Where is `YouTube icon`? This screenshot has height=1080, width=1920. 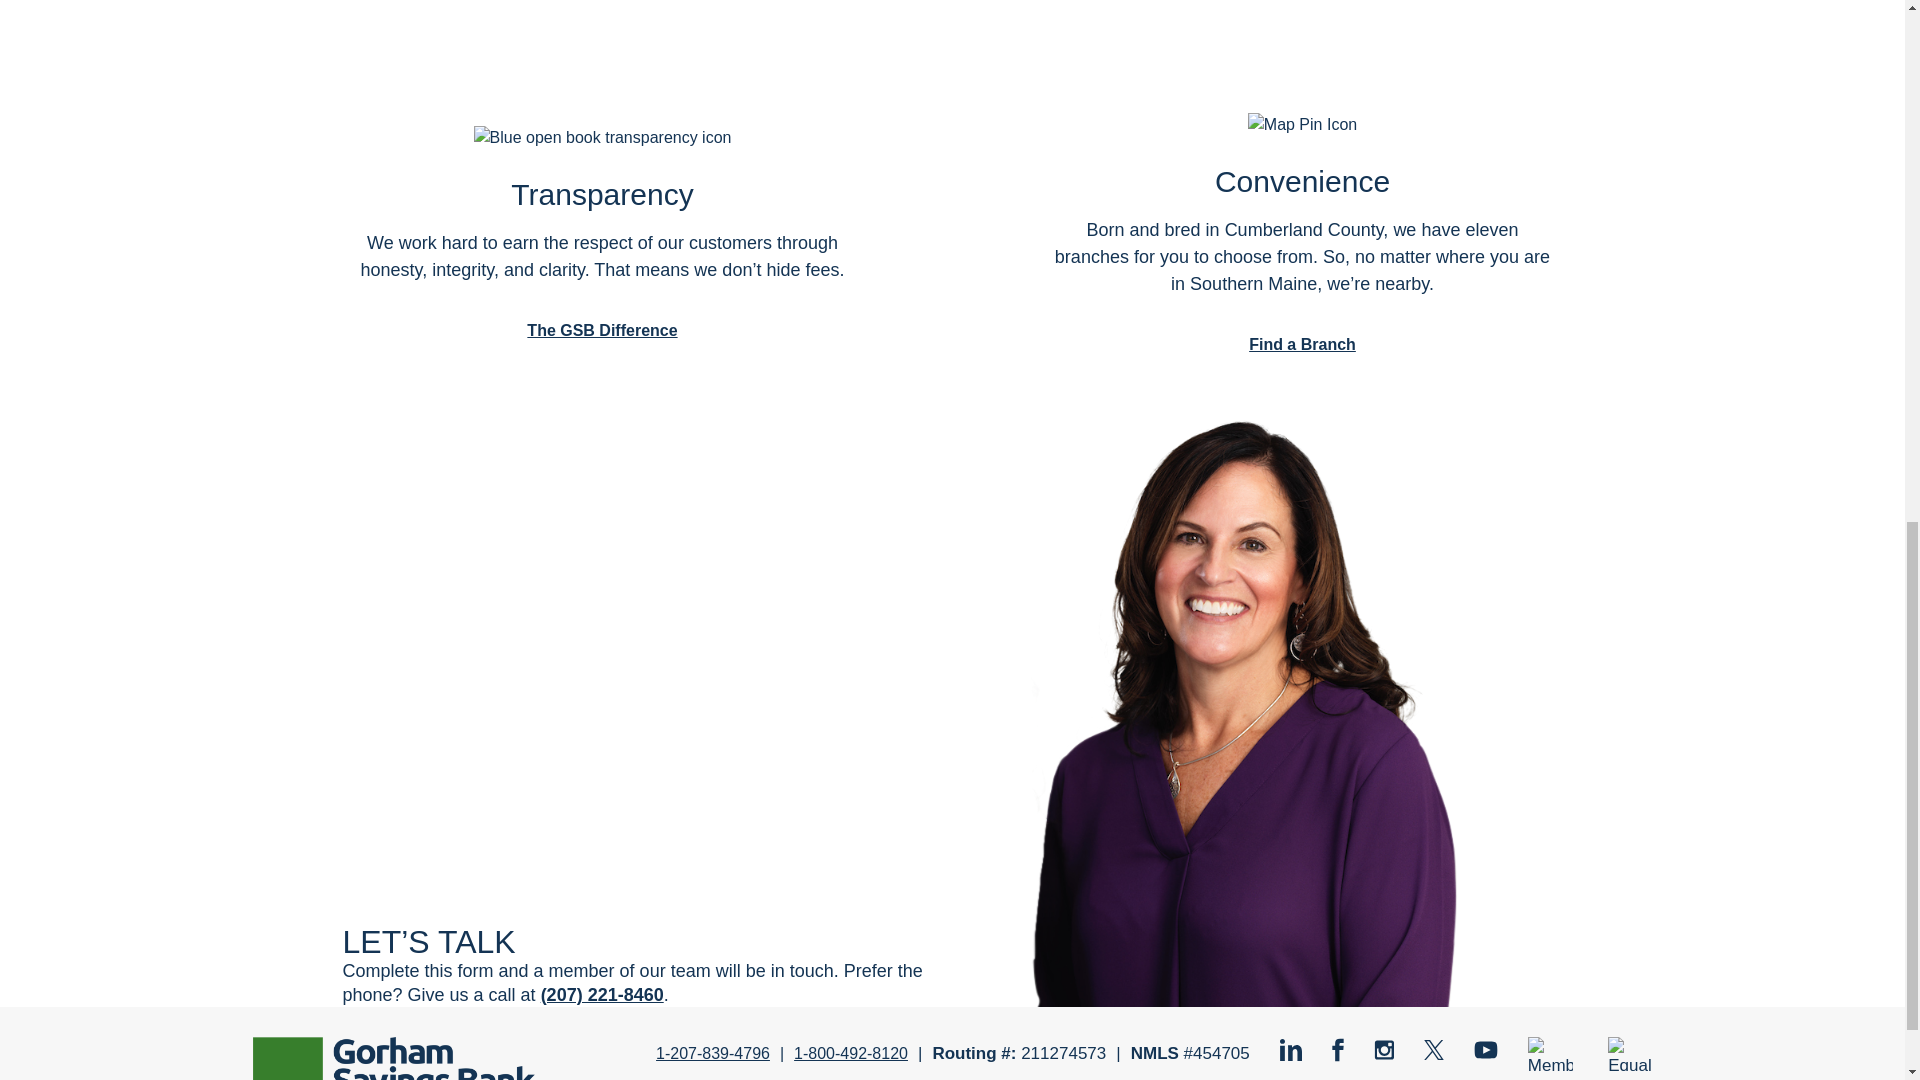 YouTube icon is located at coordinates (1486, 1050).